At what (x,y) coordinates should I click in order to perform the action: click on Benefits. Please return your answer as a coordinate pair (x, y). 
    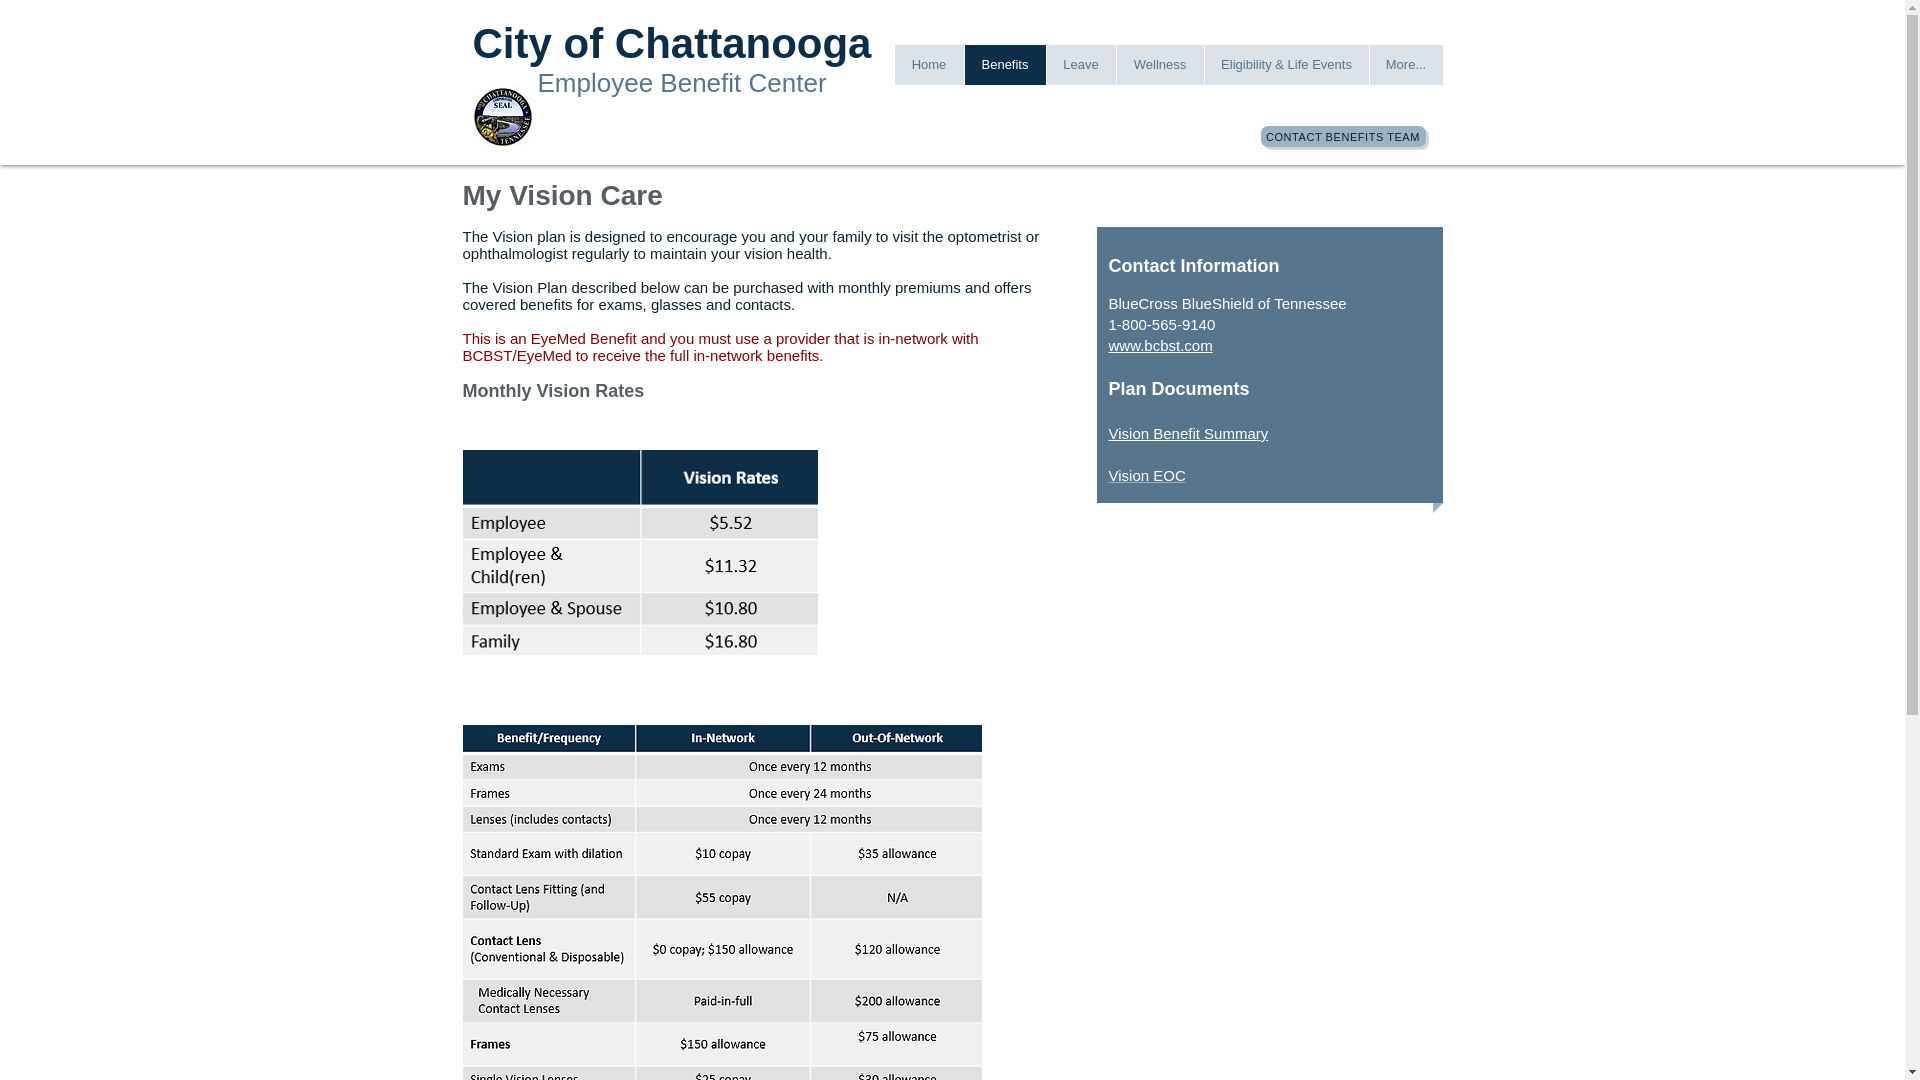
    Looking at the image, I should click on (1004, 65).